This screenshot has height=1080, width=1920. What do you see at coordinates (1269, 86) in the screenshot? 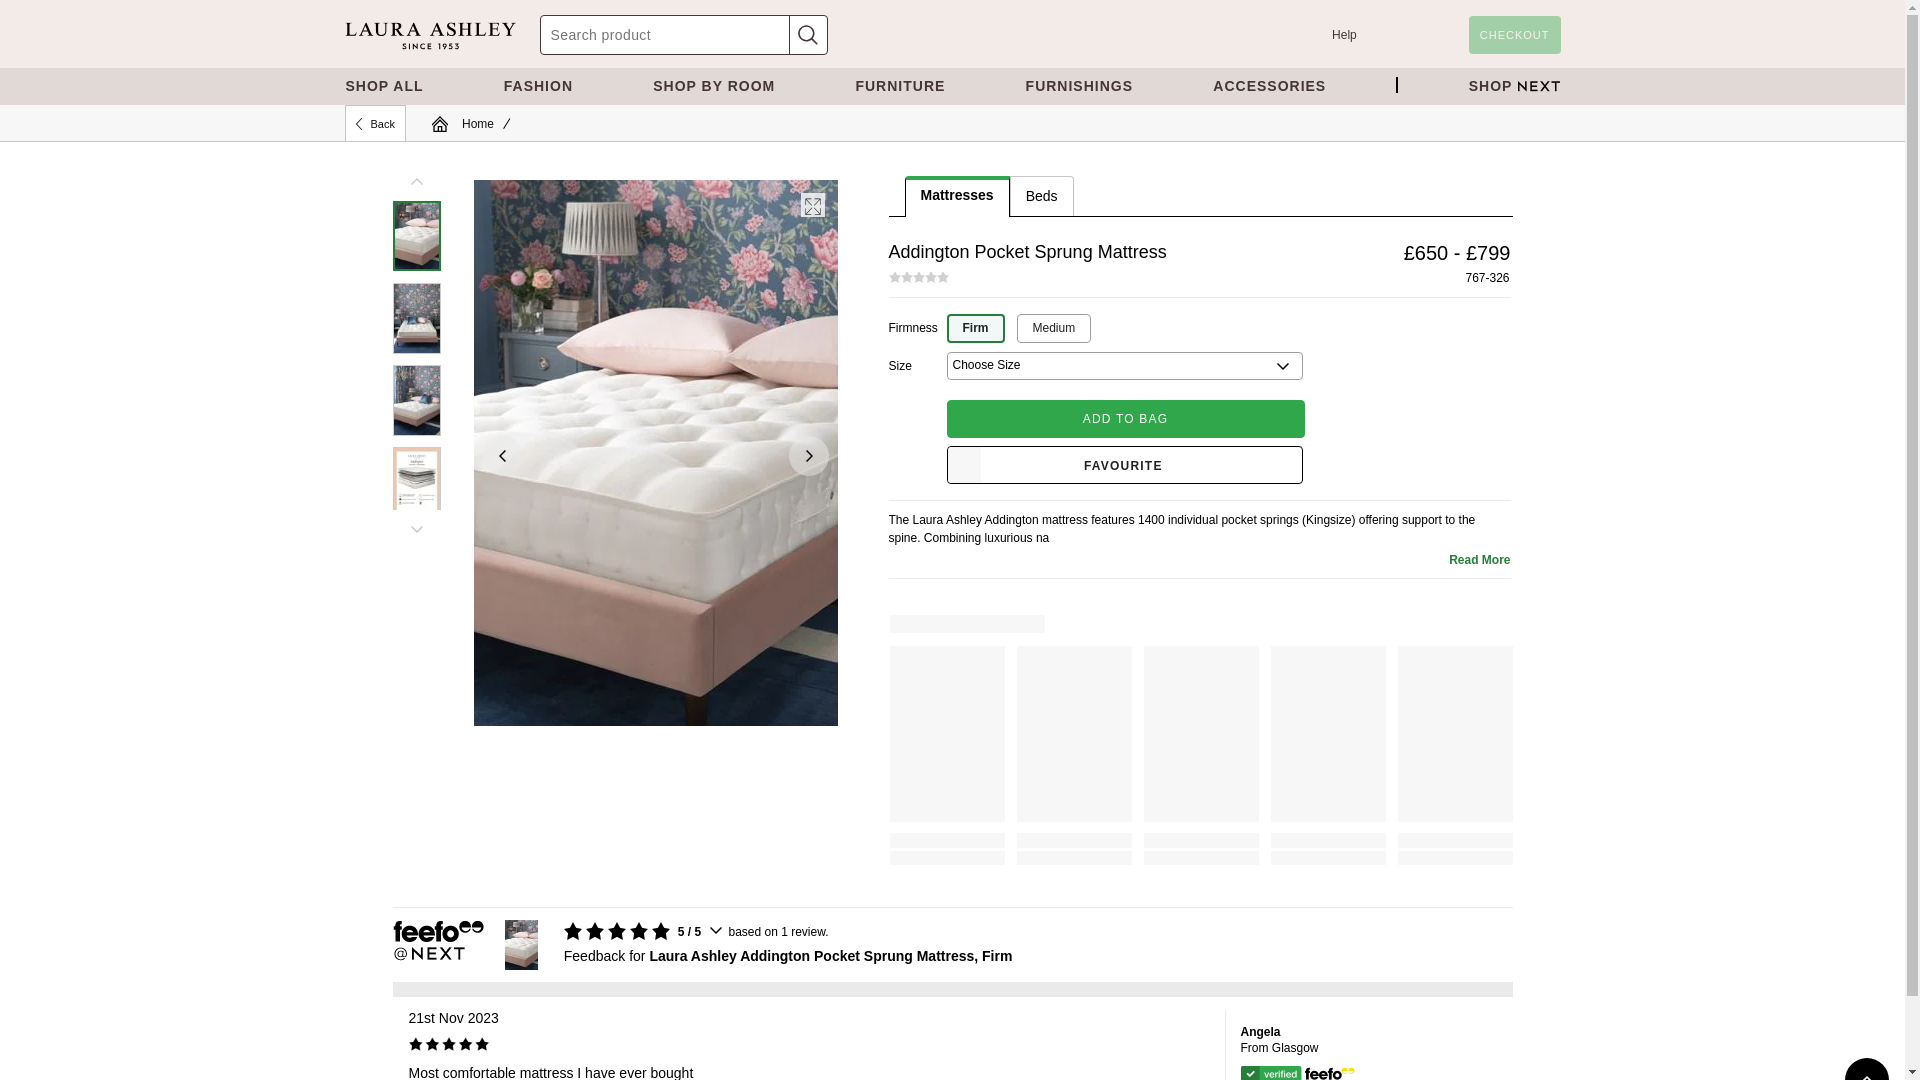
I see `ACCESSORIES` at bounding box center [1269, 86].